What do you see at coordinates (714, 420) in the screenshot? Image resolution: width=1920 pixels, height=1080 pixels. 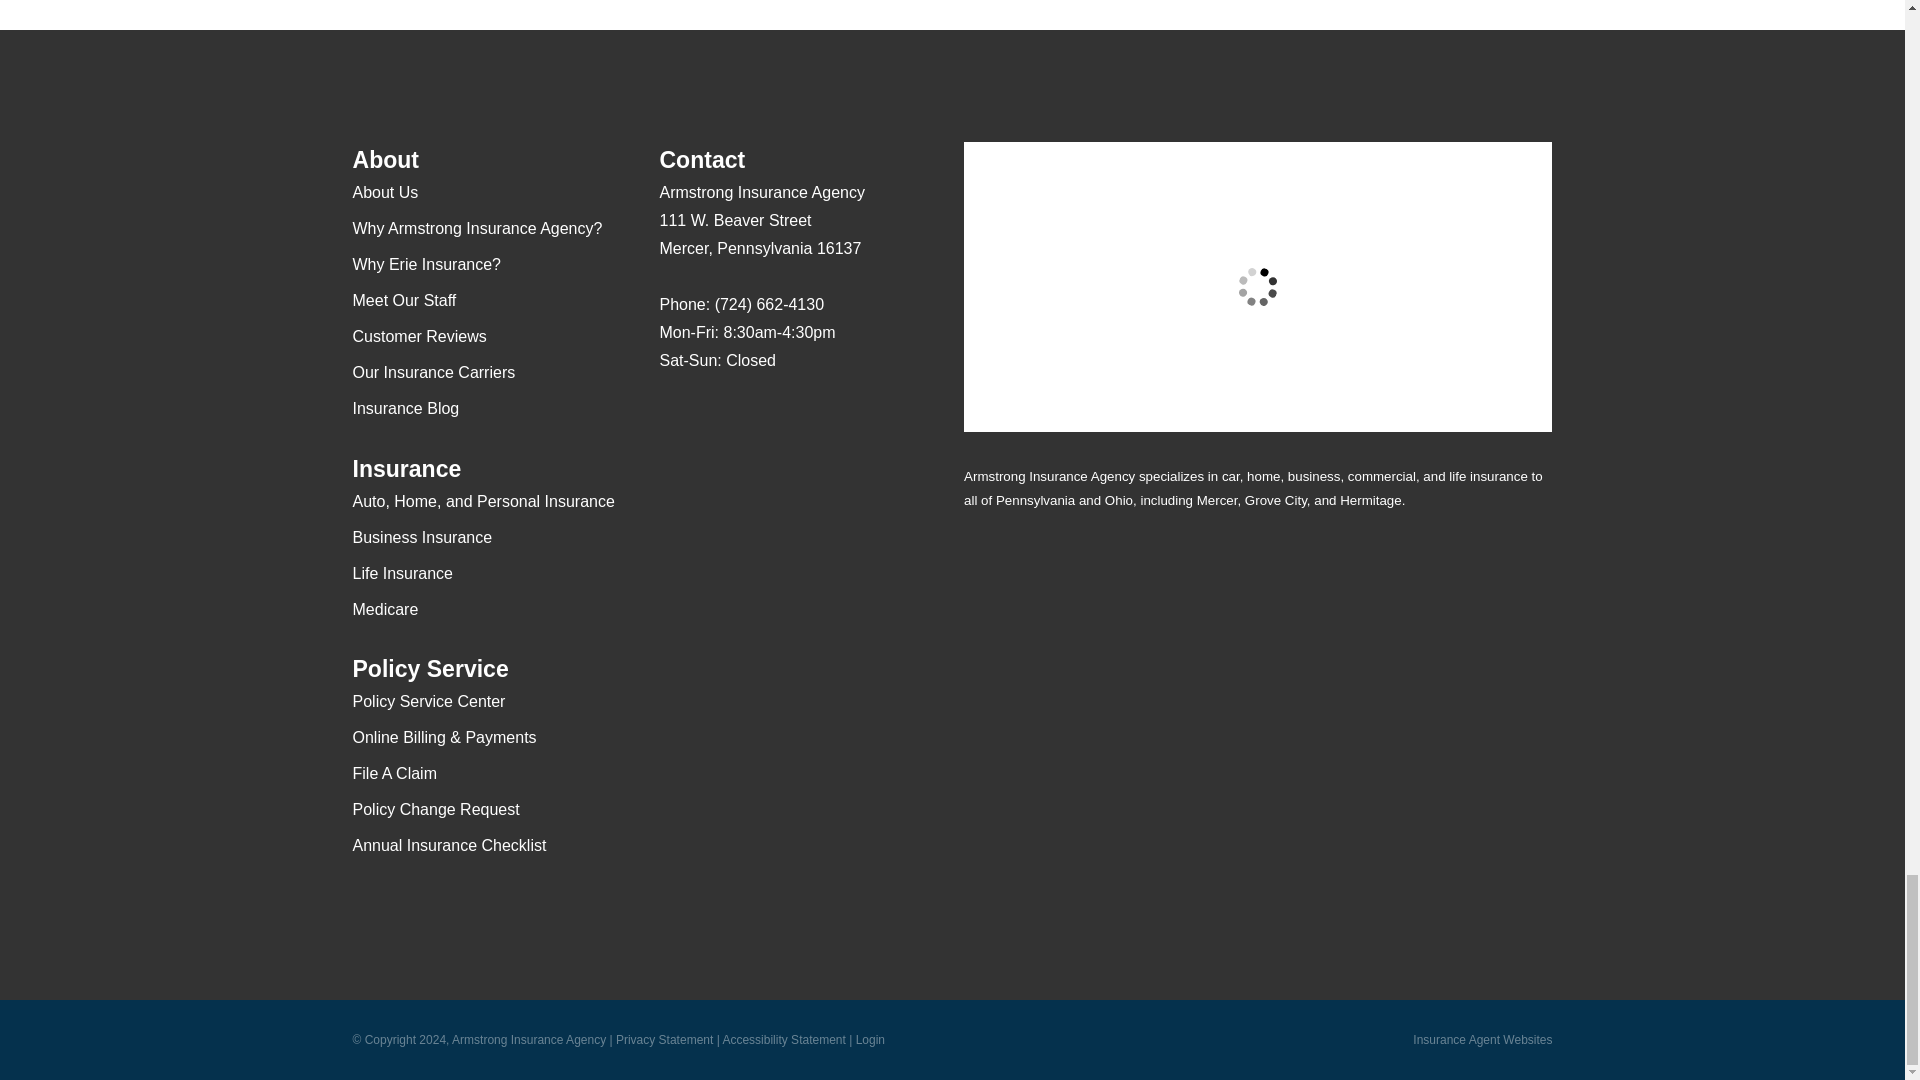 I see `Yelp` at bounding box center [714, 420].